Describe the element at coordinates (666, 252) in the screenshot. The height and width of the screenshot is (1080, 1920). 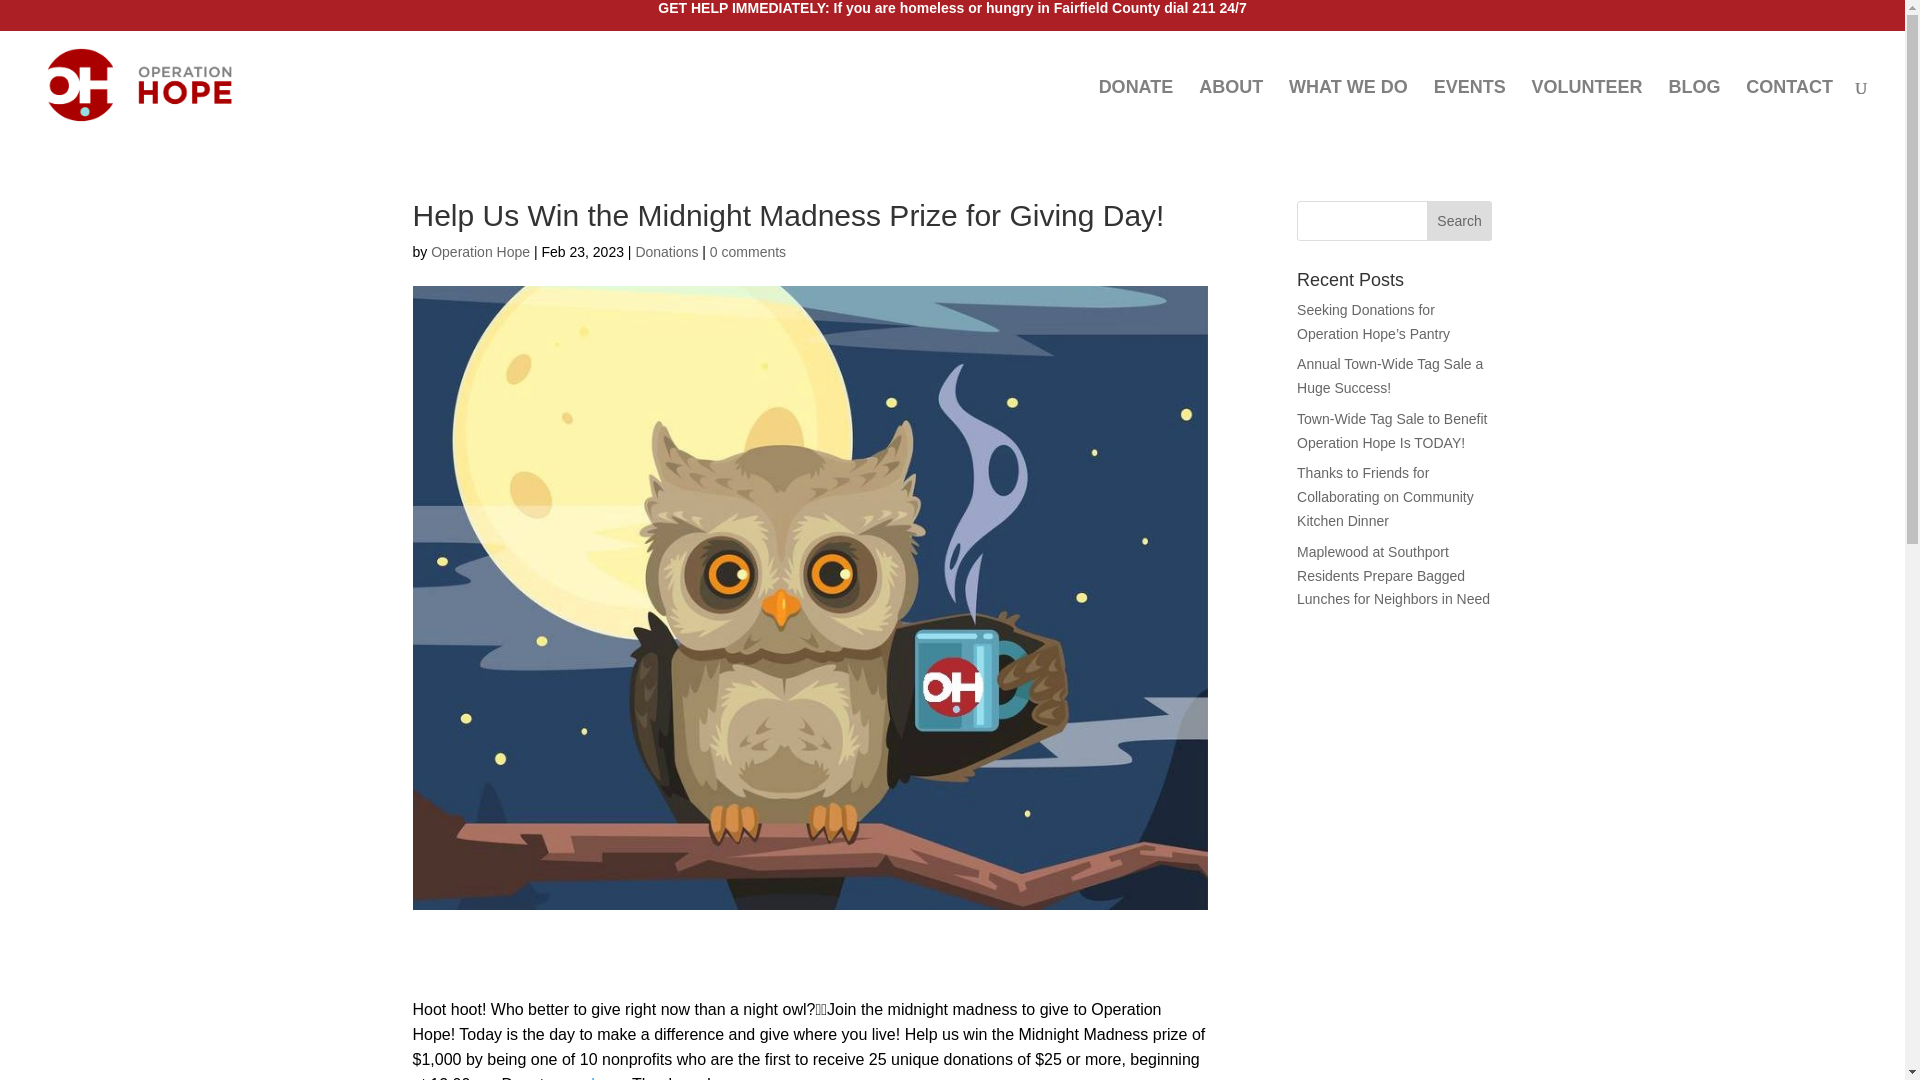
I see `Donations` at that location.